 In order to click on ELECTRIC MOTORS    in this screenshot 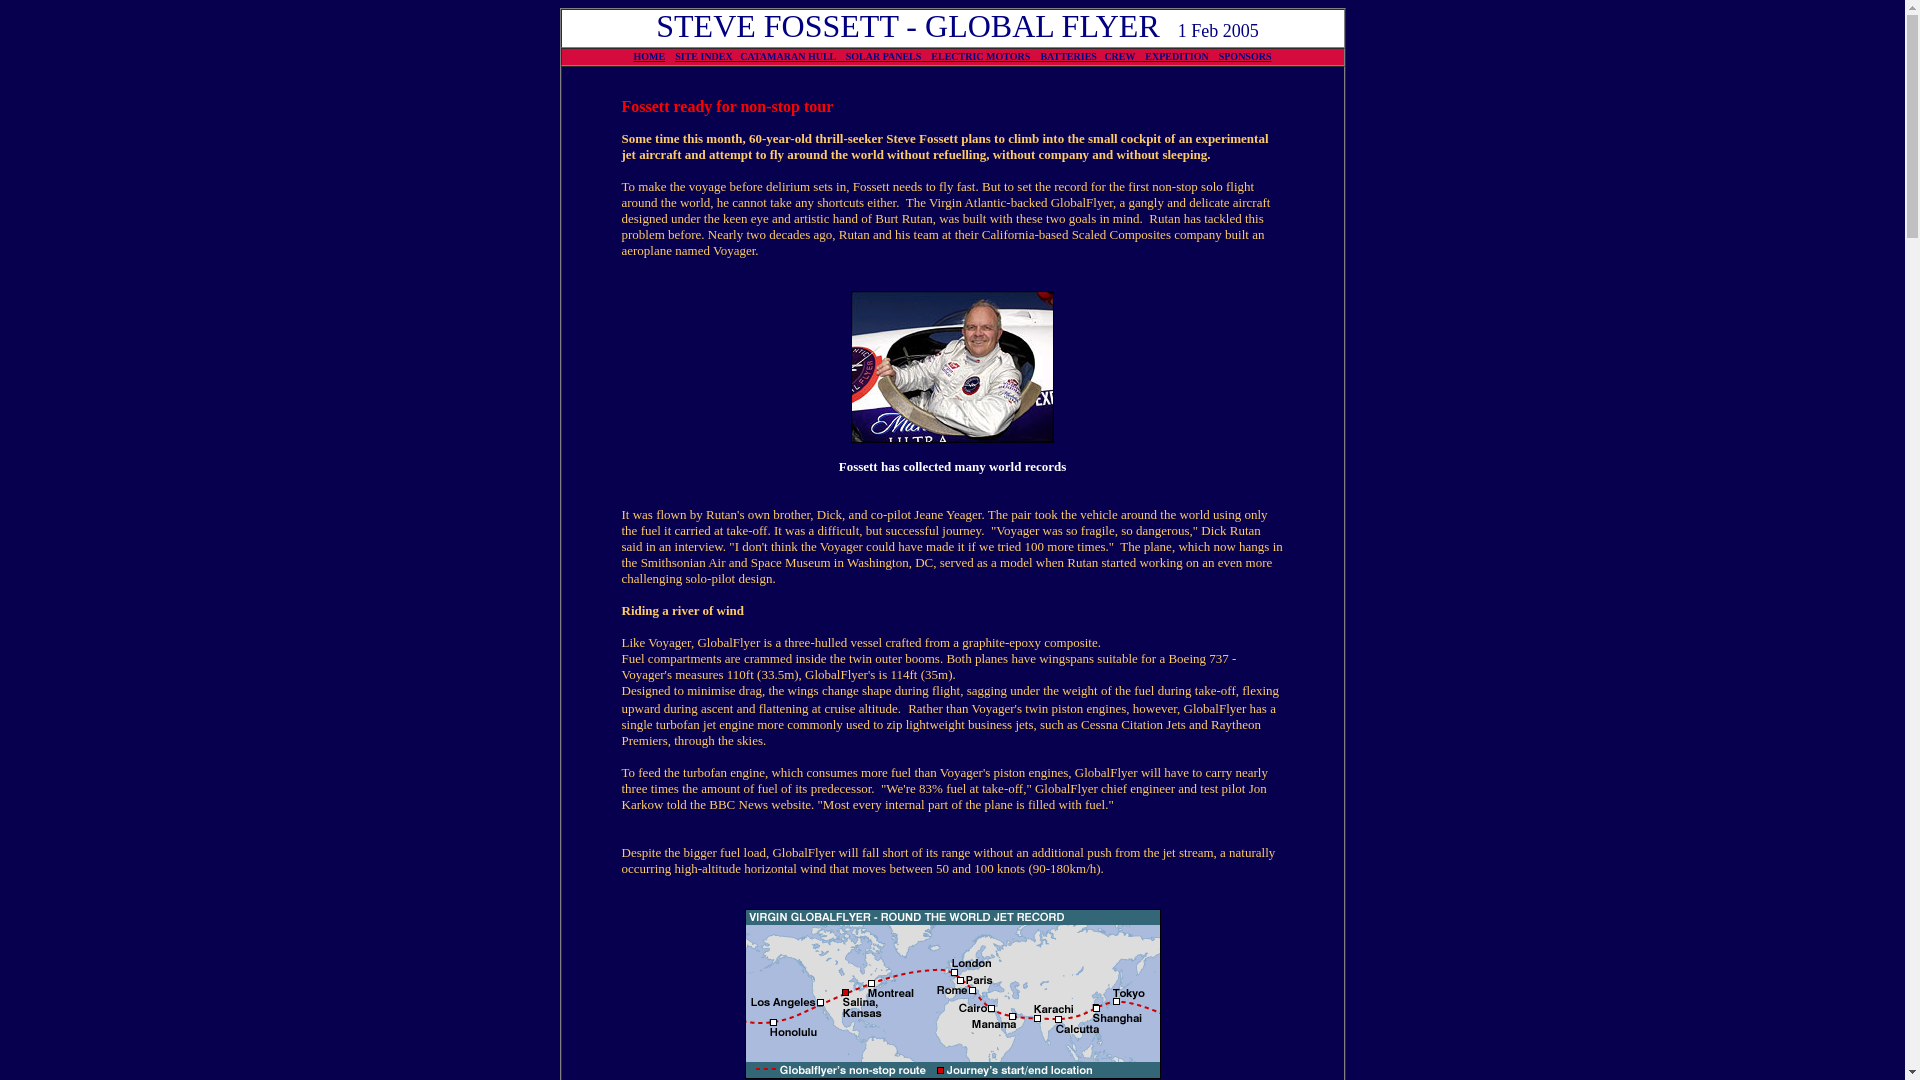, I will do `click(986, 56)`.